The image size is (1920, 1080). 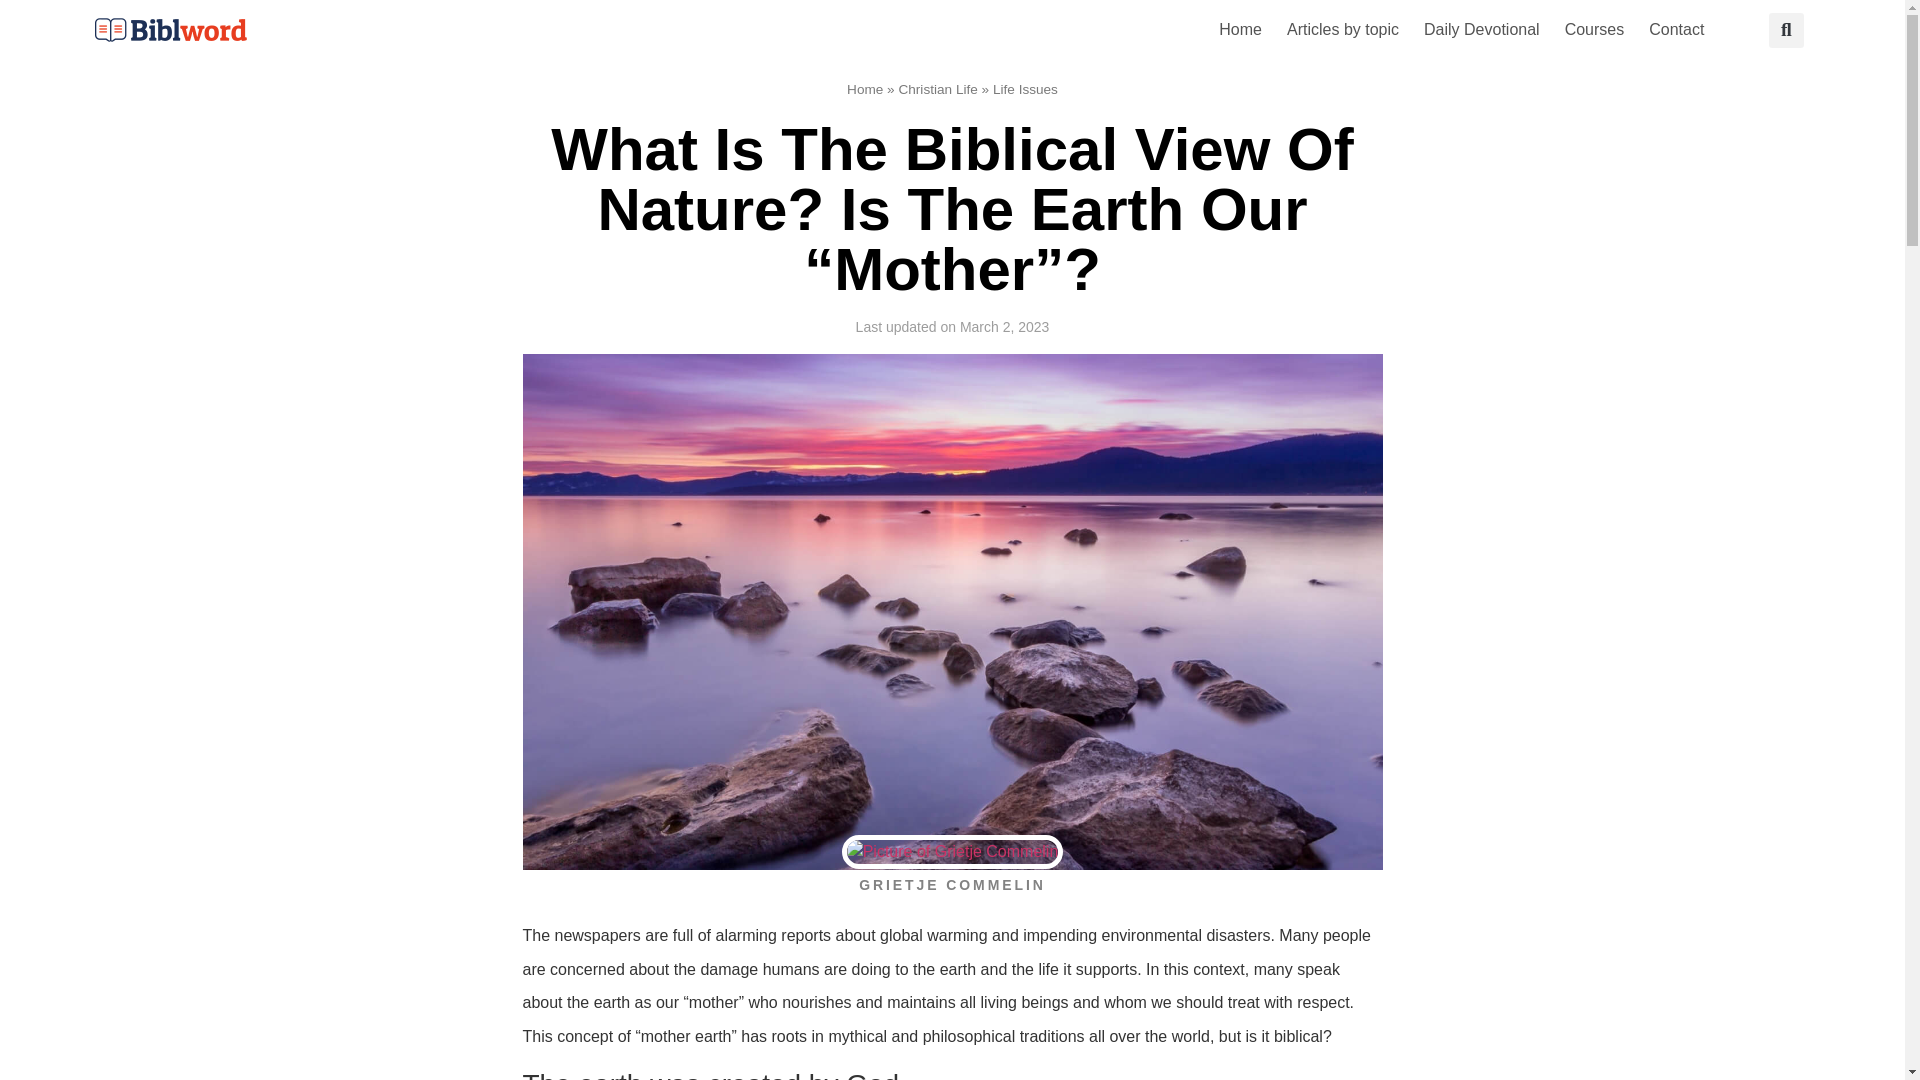 What do you see at coordinates (1024, 90) in the screenshot?
I see `Life Issues` at bounding box center [1024, 90].